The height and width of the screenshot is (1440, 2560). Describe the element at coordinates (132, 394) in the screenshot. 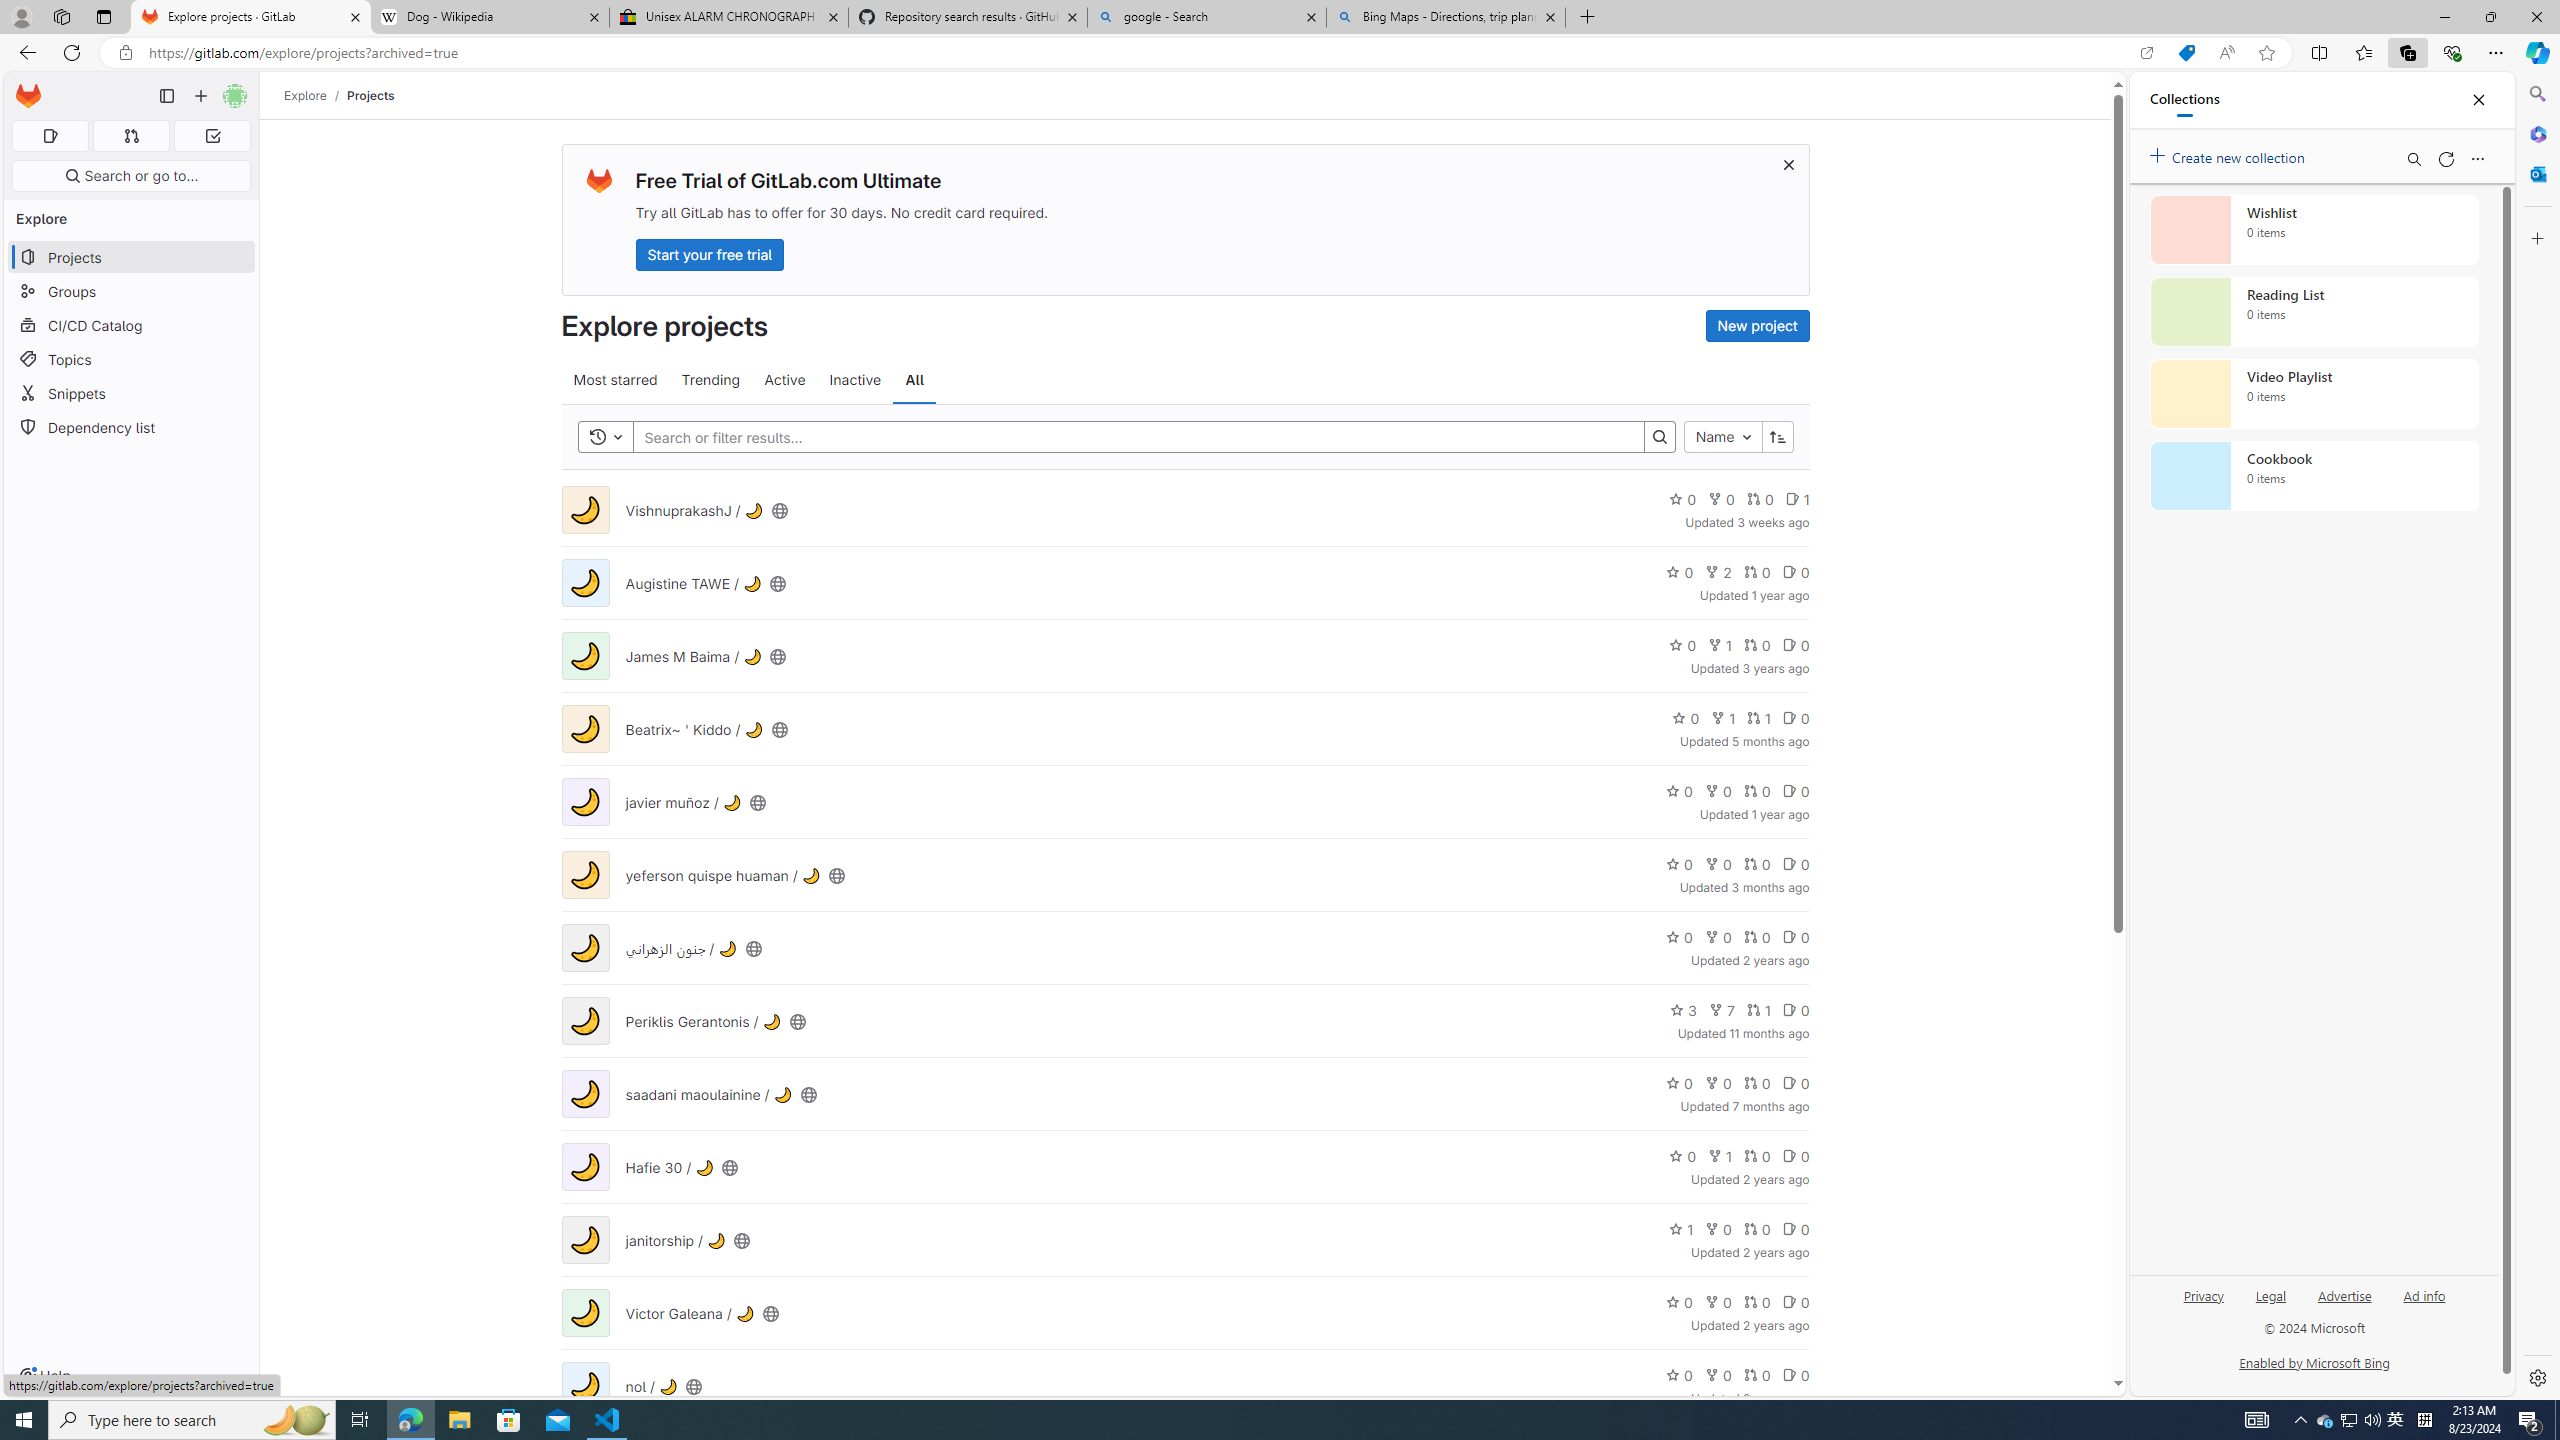

I see `Snippets` at that location.